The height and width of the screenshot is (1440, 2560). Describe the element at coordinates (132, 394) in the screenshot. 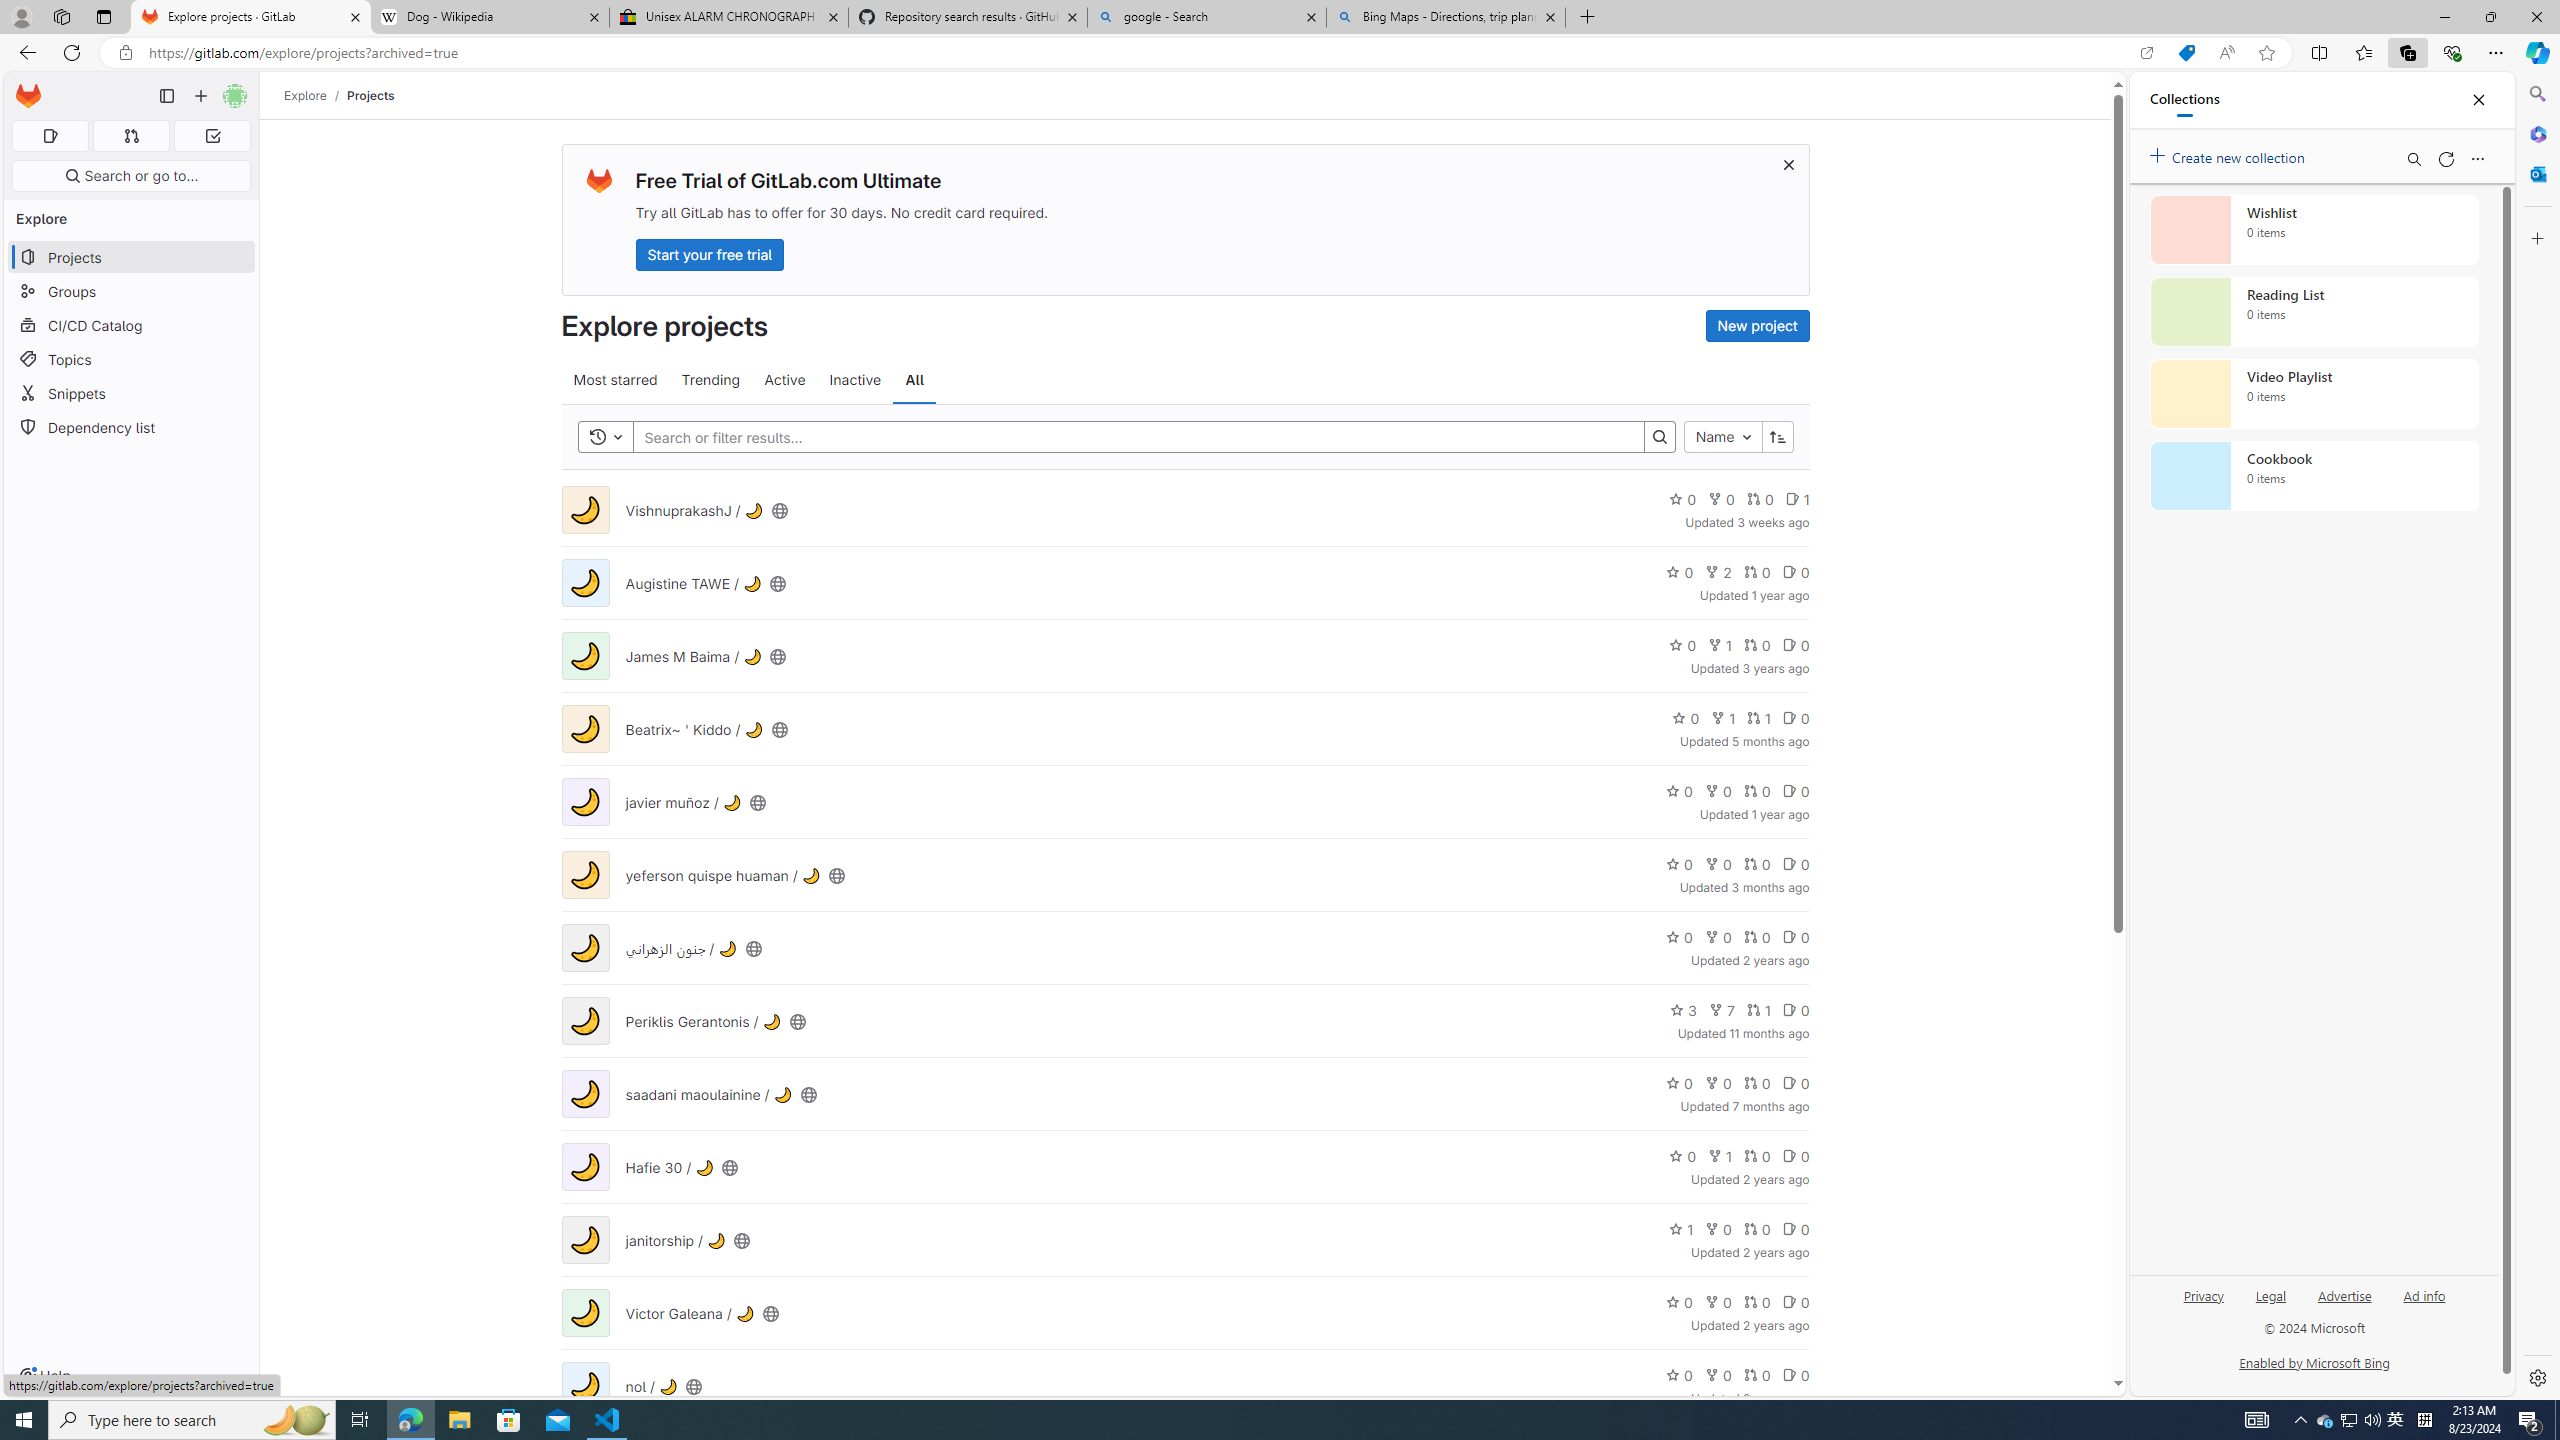

I see `Snippets` at that location.